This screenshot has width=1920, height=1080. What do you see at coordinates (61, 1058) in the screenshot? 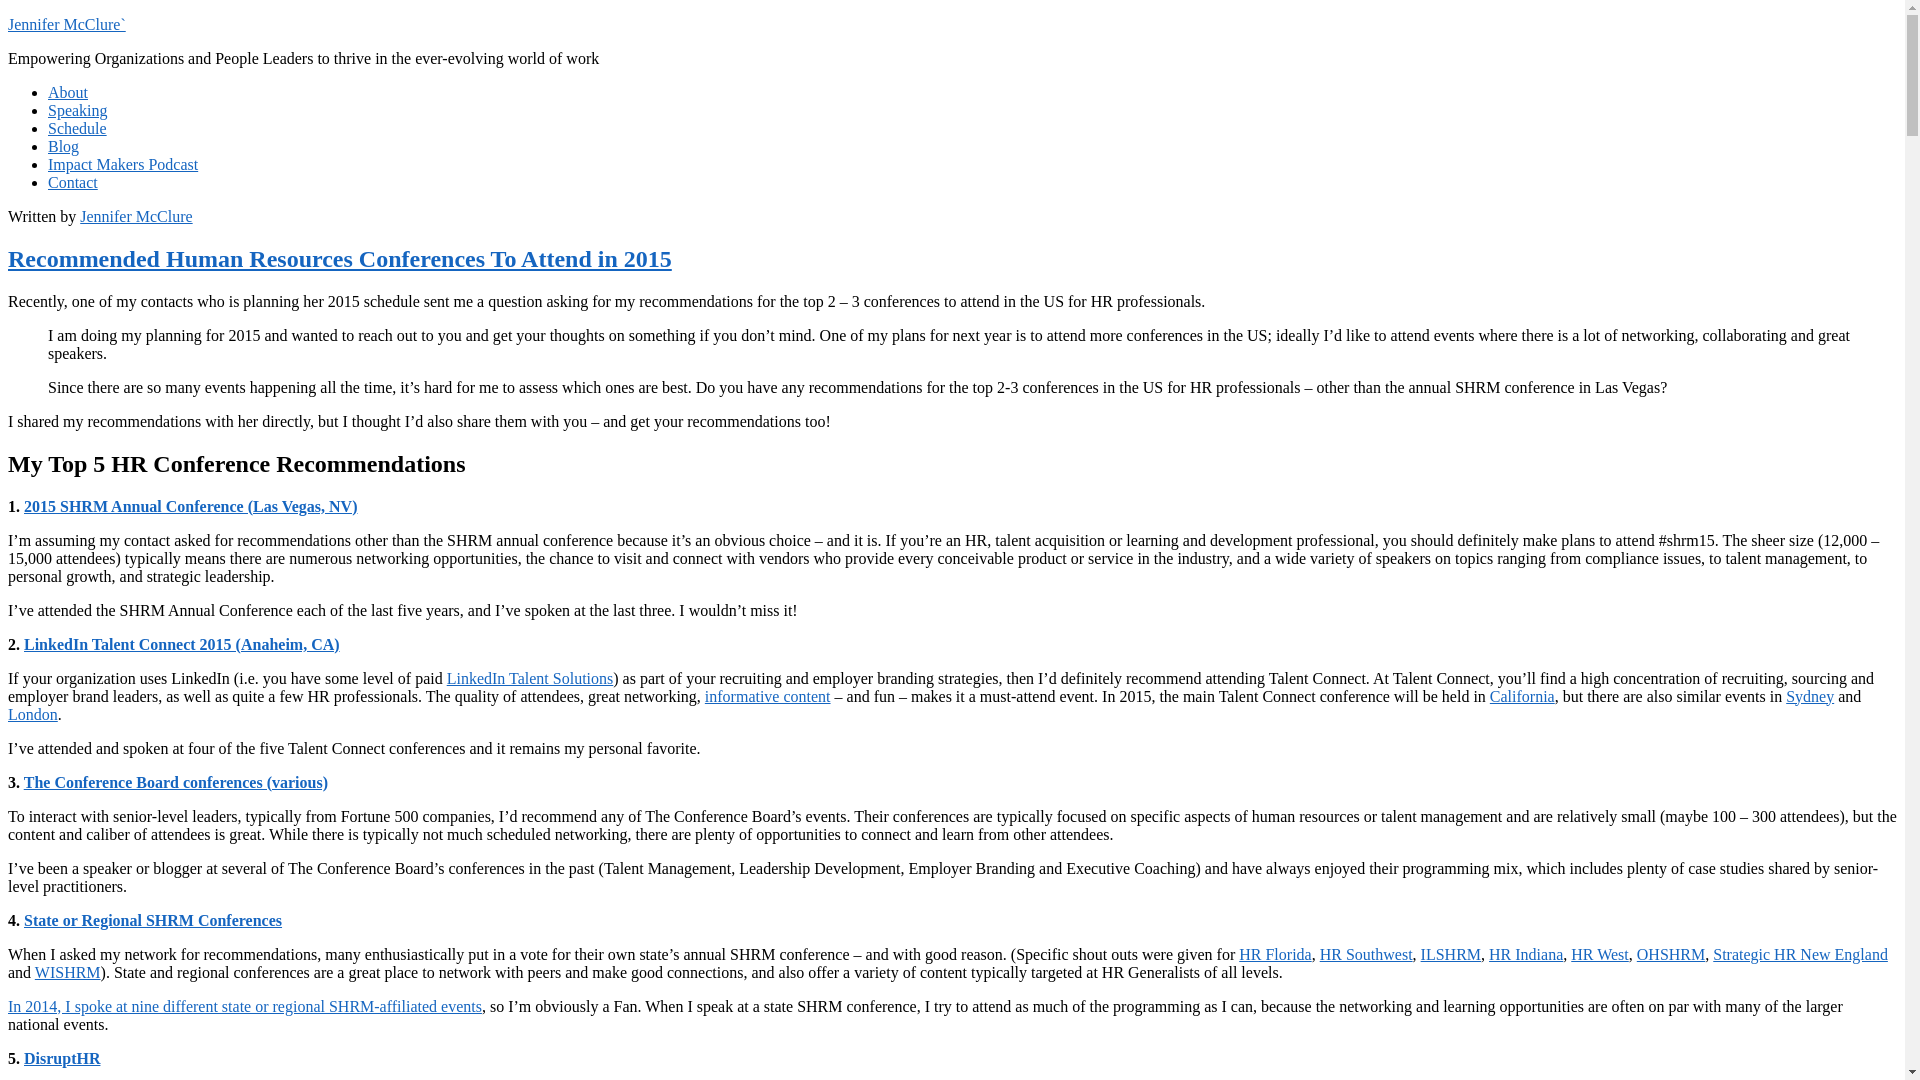
I see `DisruptHR` at bounding box center [61, 1058].